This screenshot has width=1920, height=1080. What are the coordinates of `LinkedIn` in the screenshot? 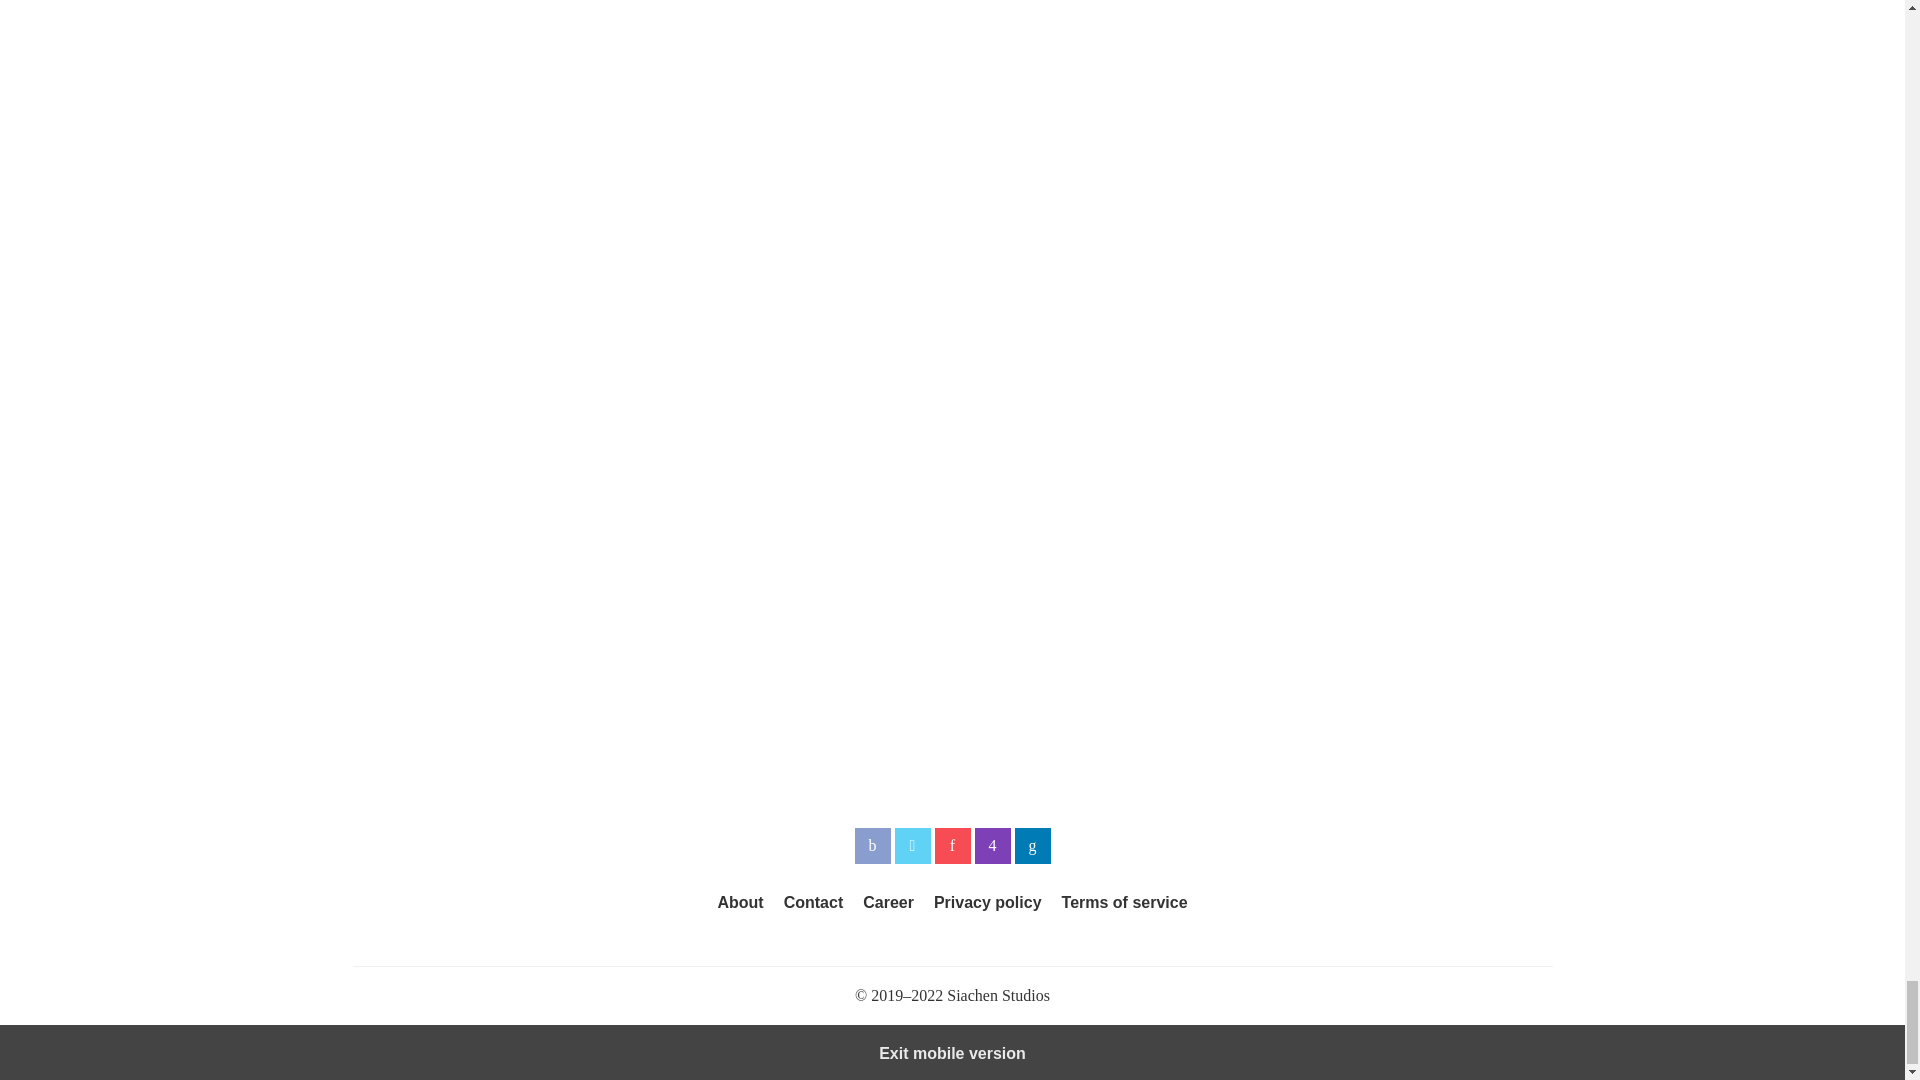 It's located at (1032, 846).